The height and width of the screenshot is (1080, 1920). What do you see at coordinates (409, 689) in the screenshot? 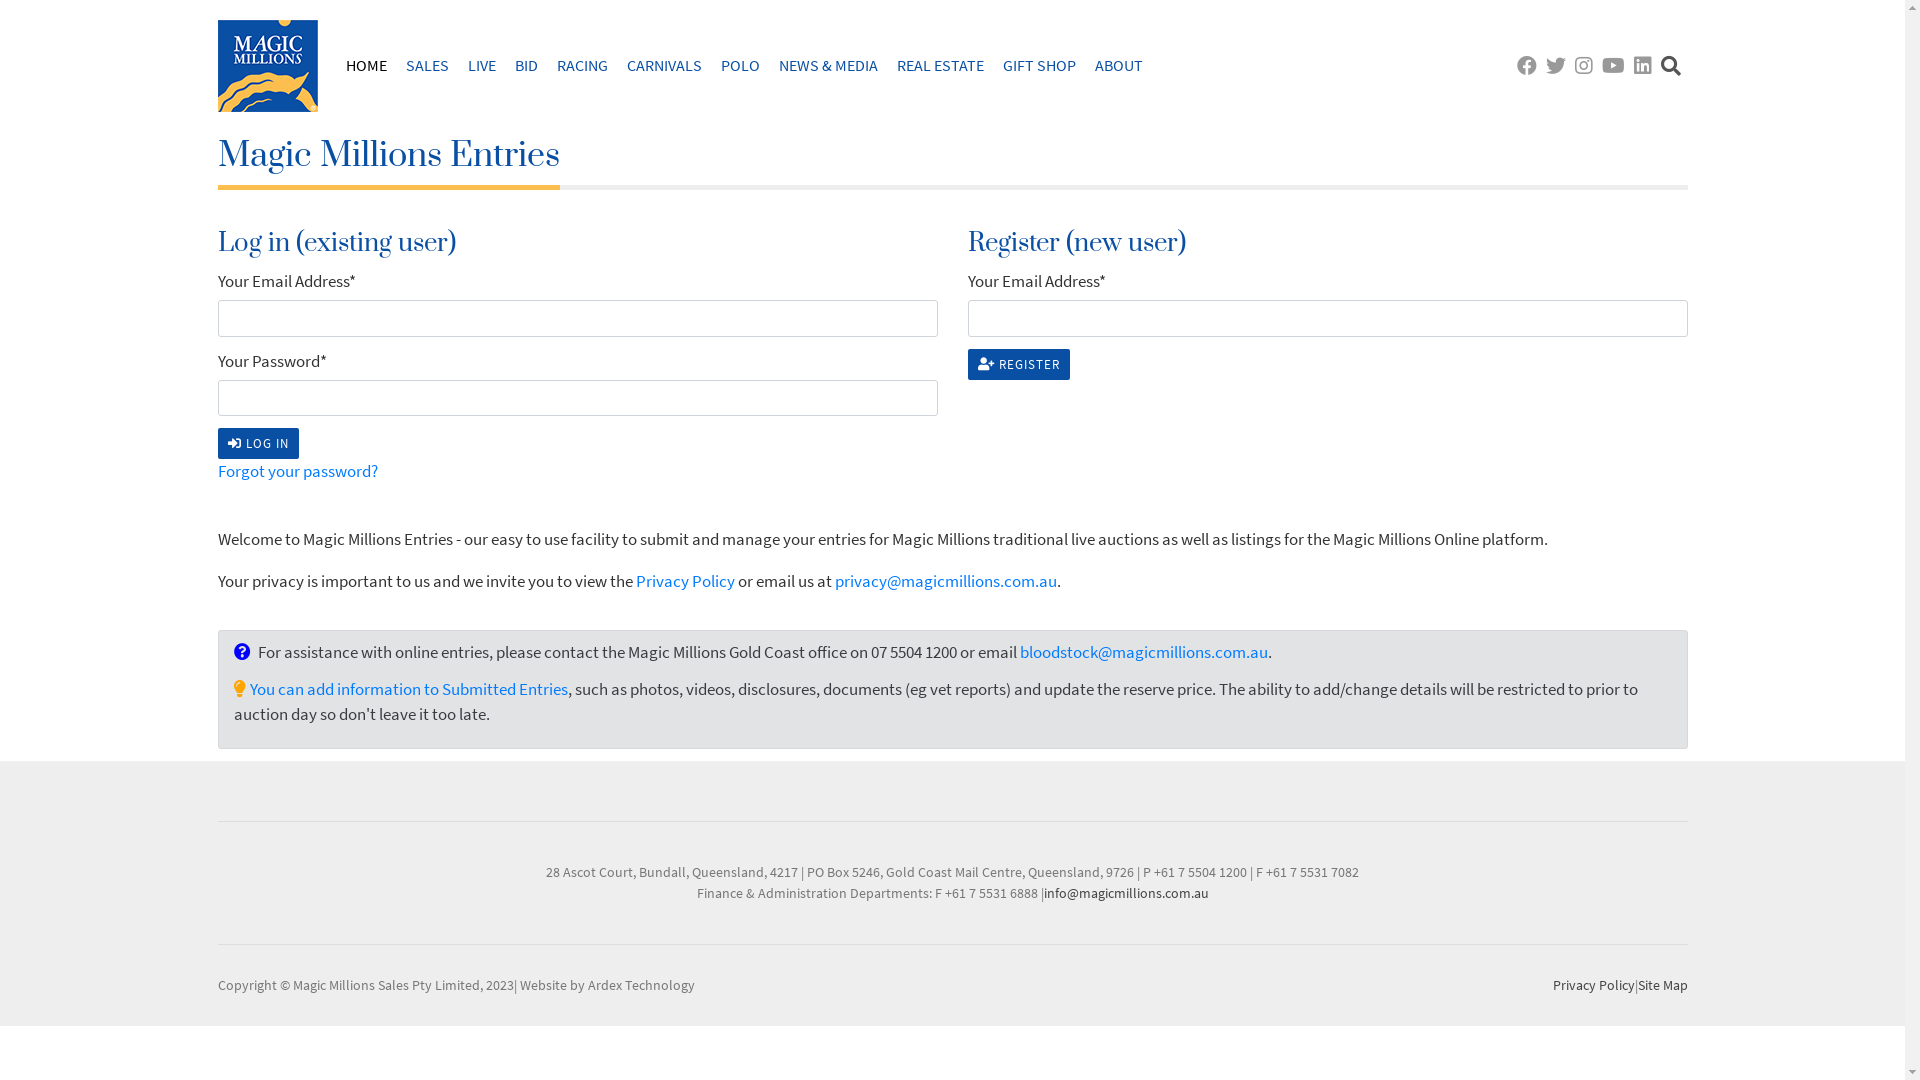
I see `You can add information to Submitted Entries` at bounding box center [409, 689].